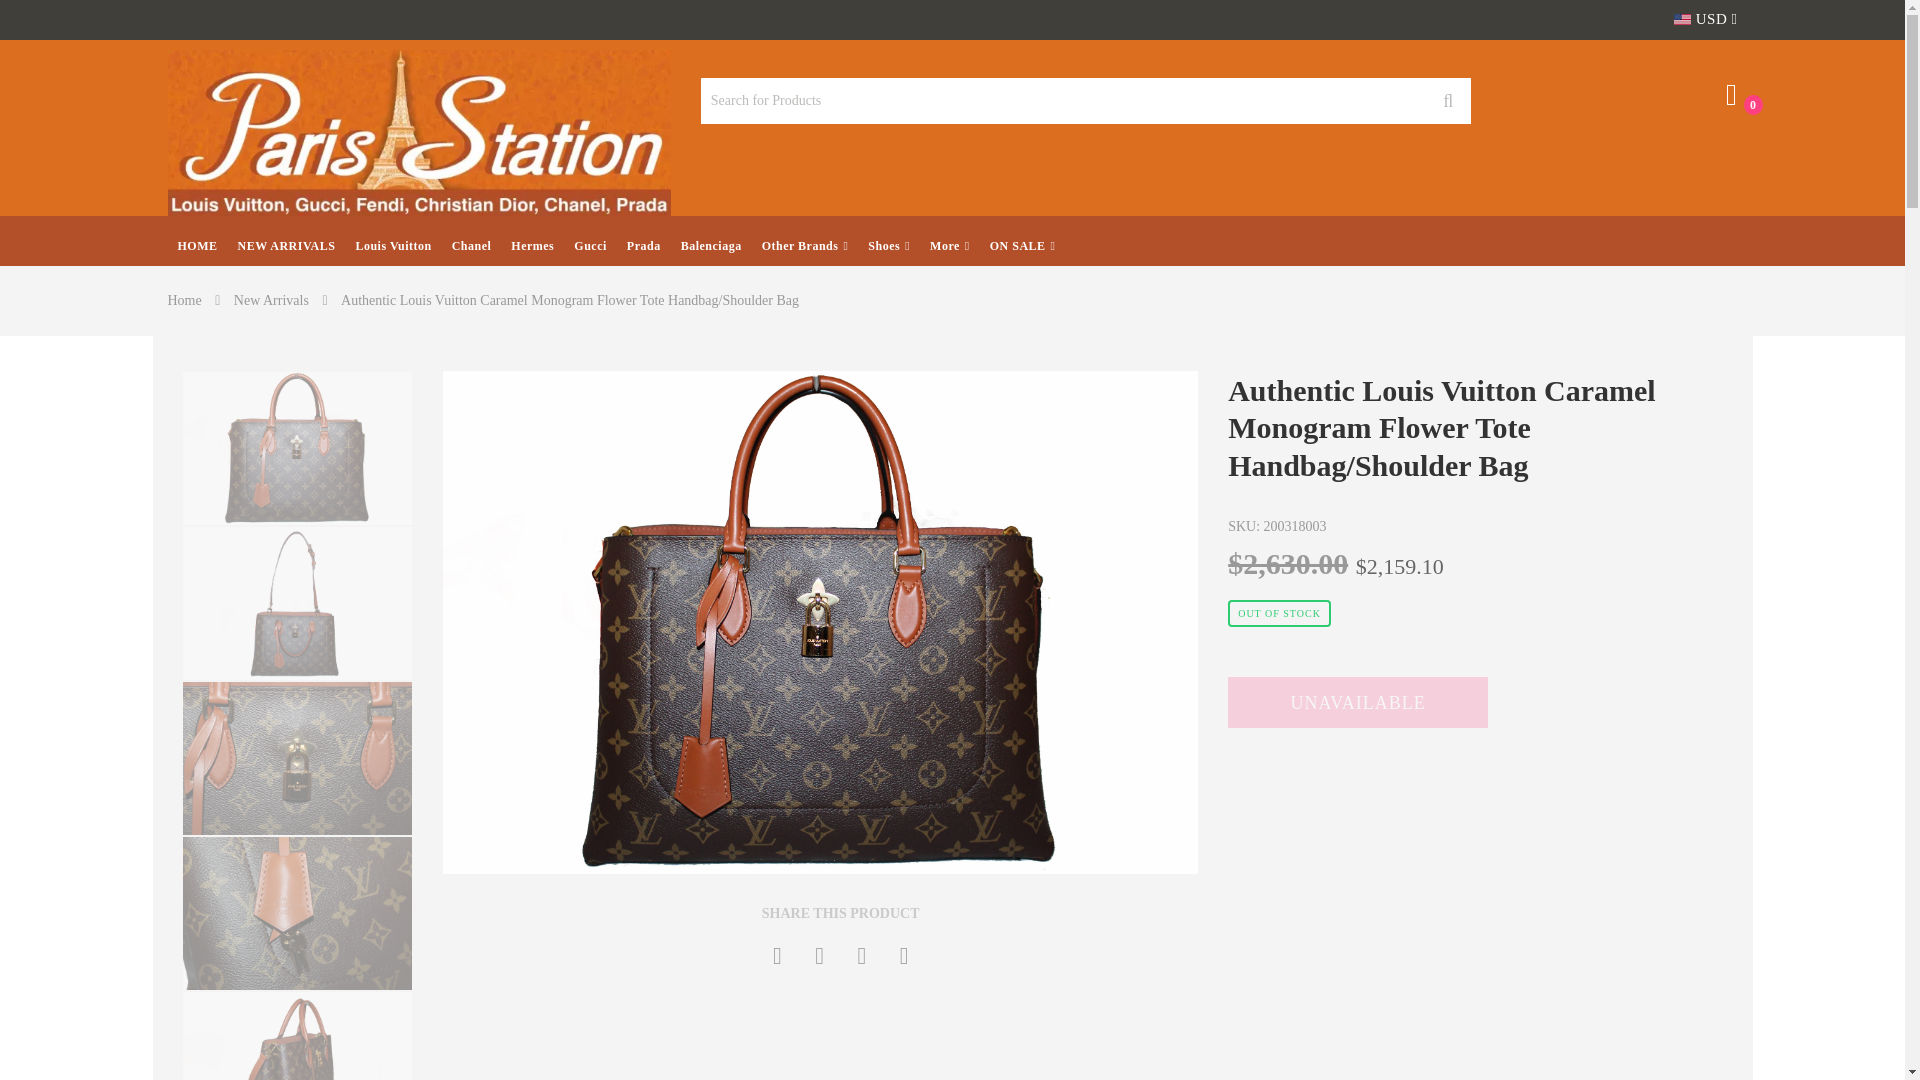 The width and height of the screenshot is (1920, 1080). I want to click on Prada, so click(643, 240).